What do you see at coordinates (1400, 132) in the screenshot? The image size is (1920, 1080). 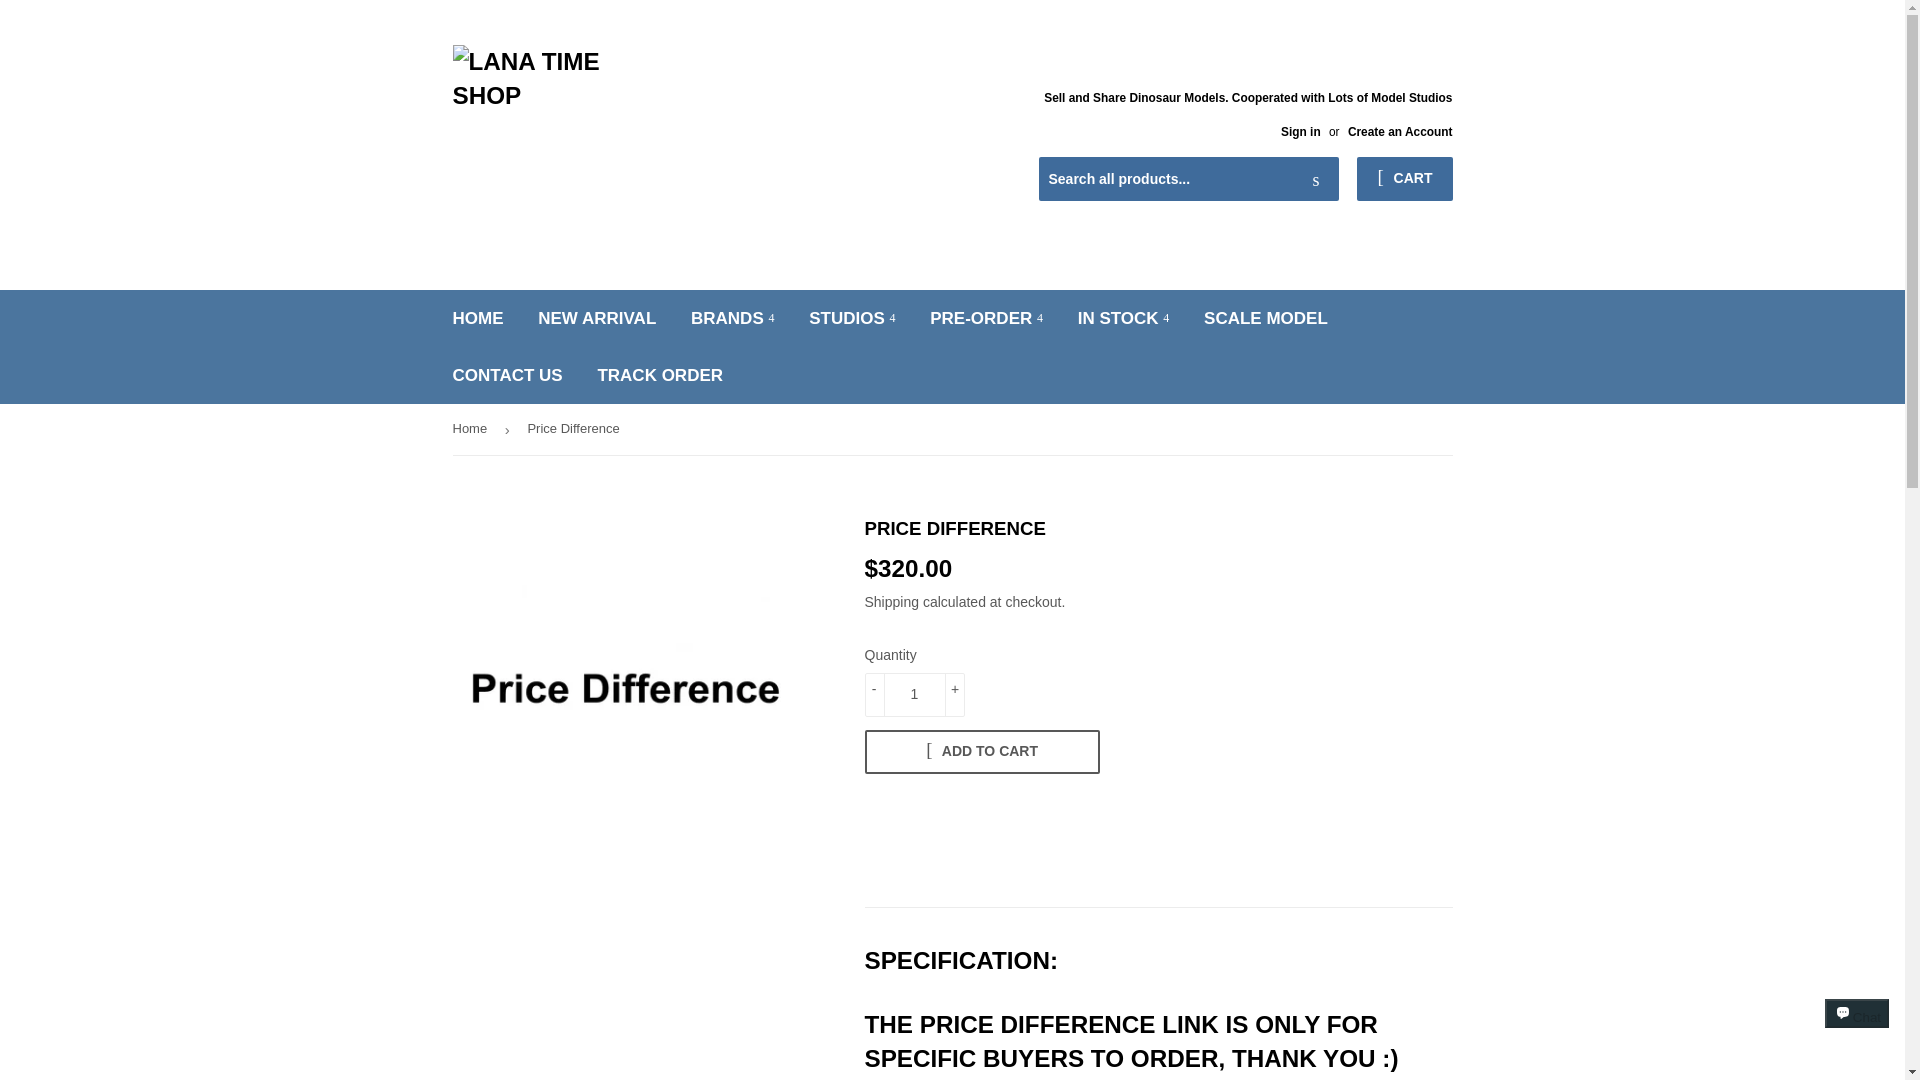 I see `Create an Account` at bounding box center [1400, 132].